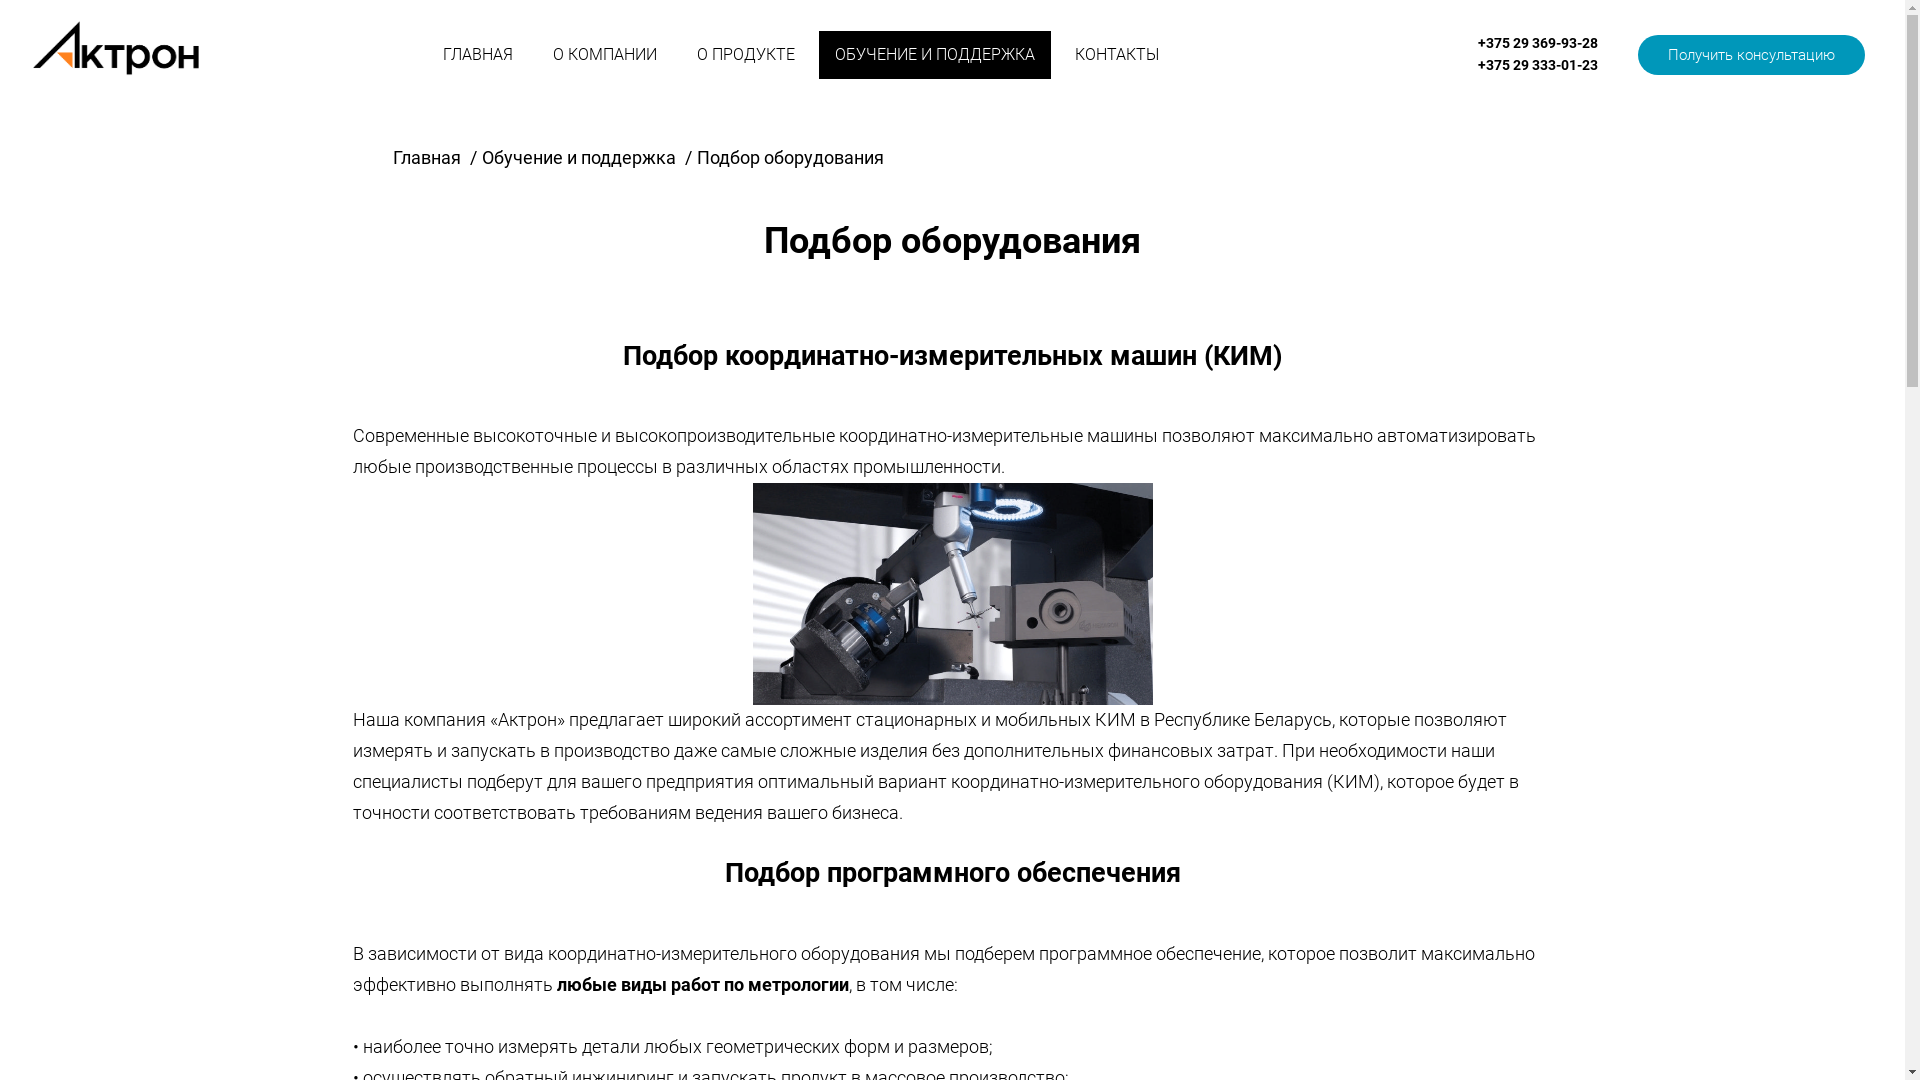  I want to click on +375 29 369-93-28, so click(1538, 43).